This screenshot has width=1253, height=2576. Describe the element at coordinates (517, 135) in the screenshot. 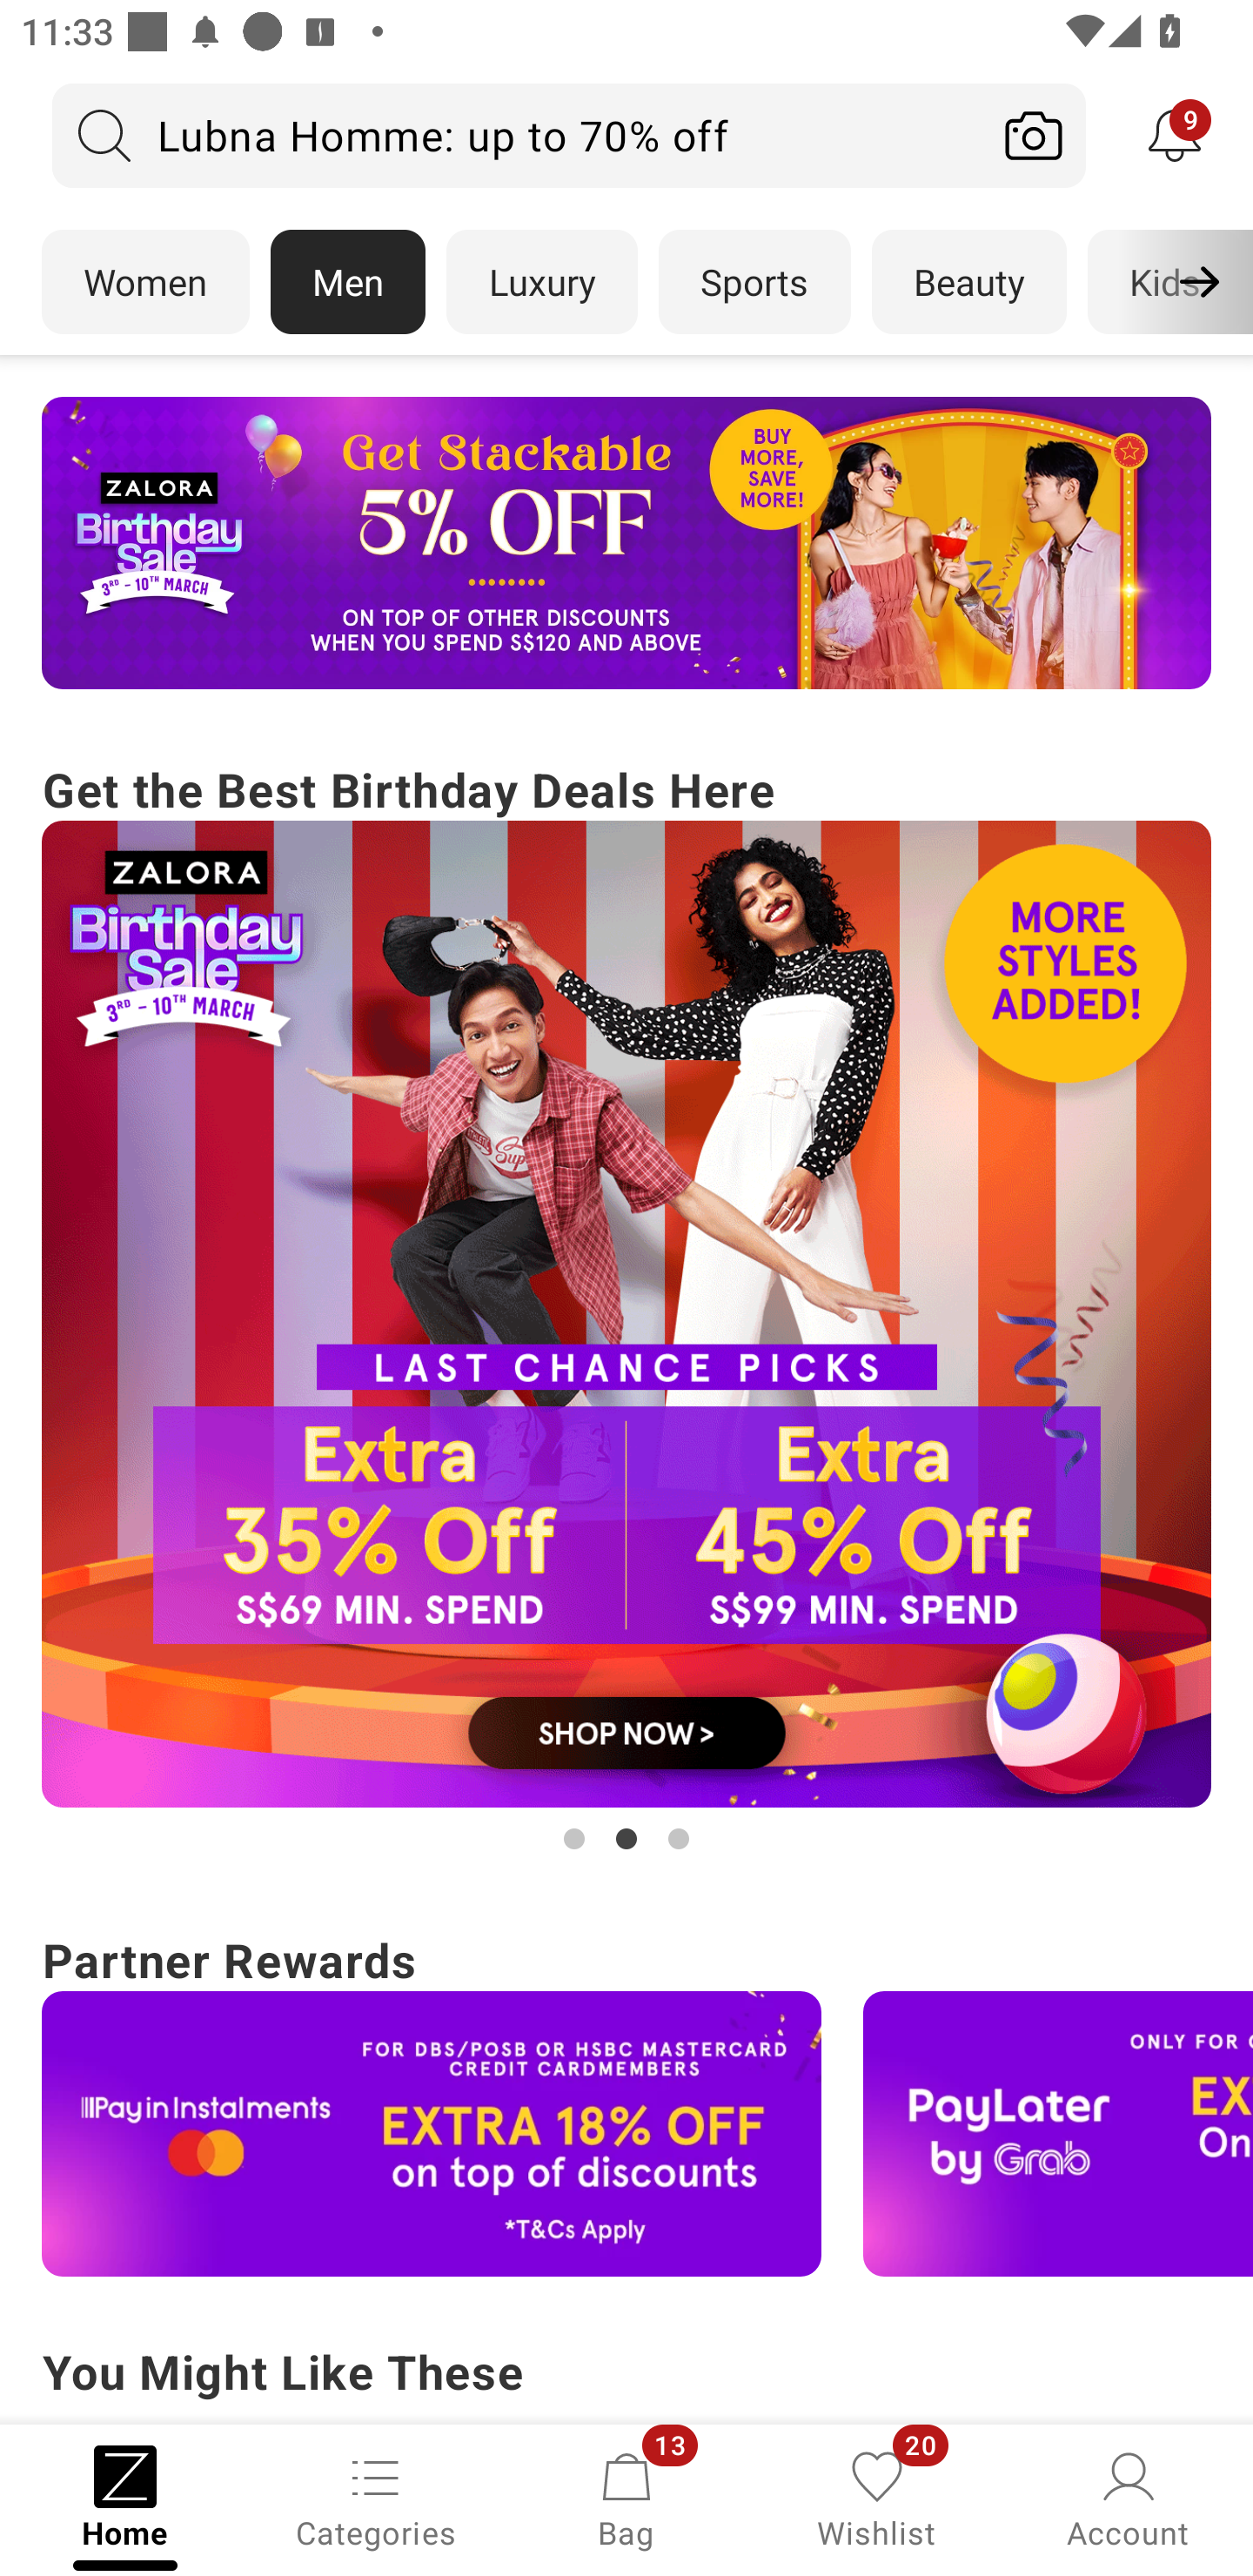

I see `Lubna Homme: up to 70% off` at that location.